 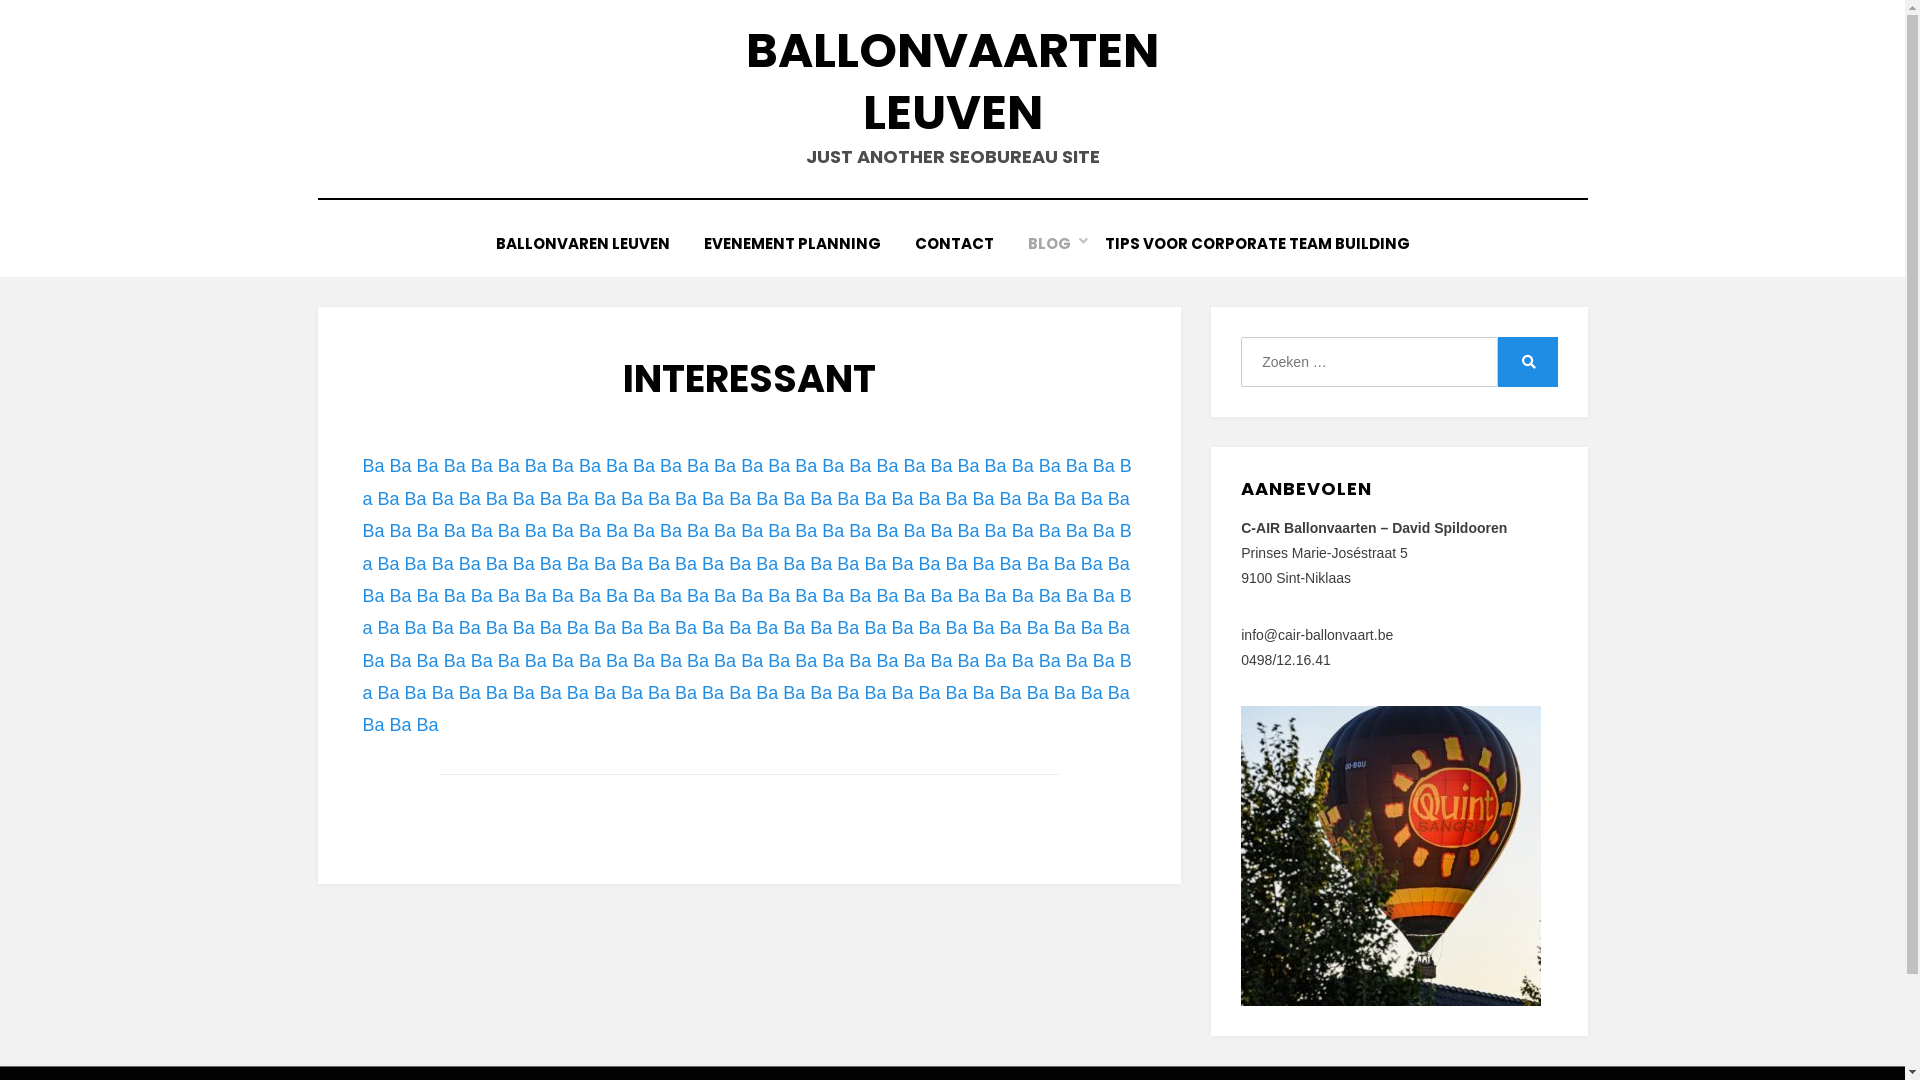 What do you see at coordinates (686, 564) in the screenshot?
I see `Ba` at bounding box center [686, 564].